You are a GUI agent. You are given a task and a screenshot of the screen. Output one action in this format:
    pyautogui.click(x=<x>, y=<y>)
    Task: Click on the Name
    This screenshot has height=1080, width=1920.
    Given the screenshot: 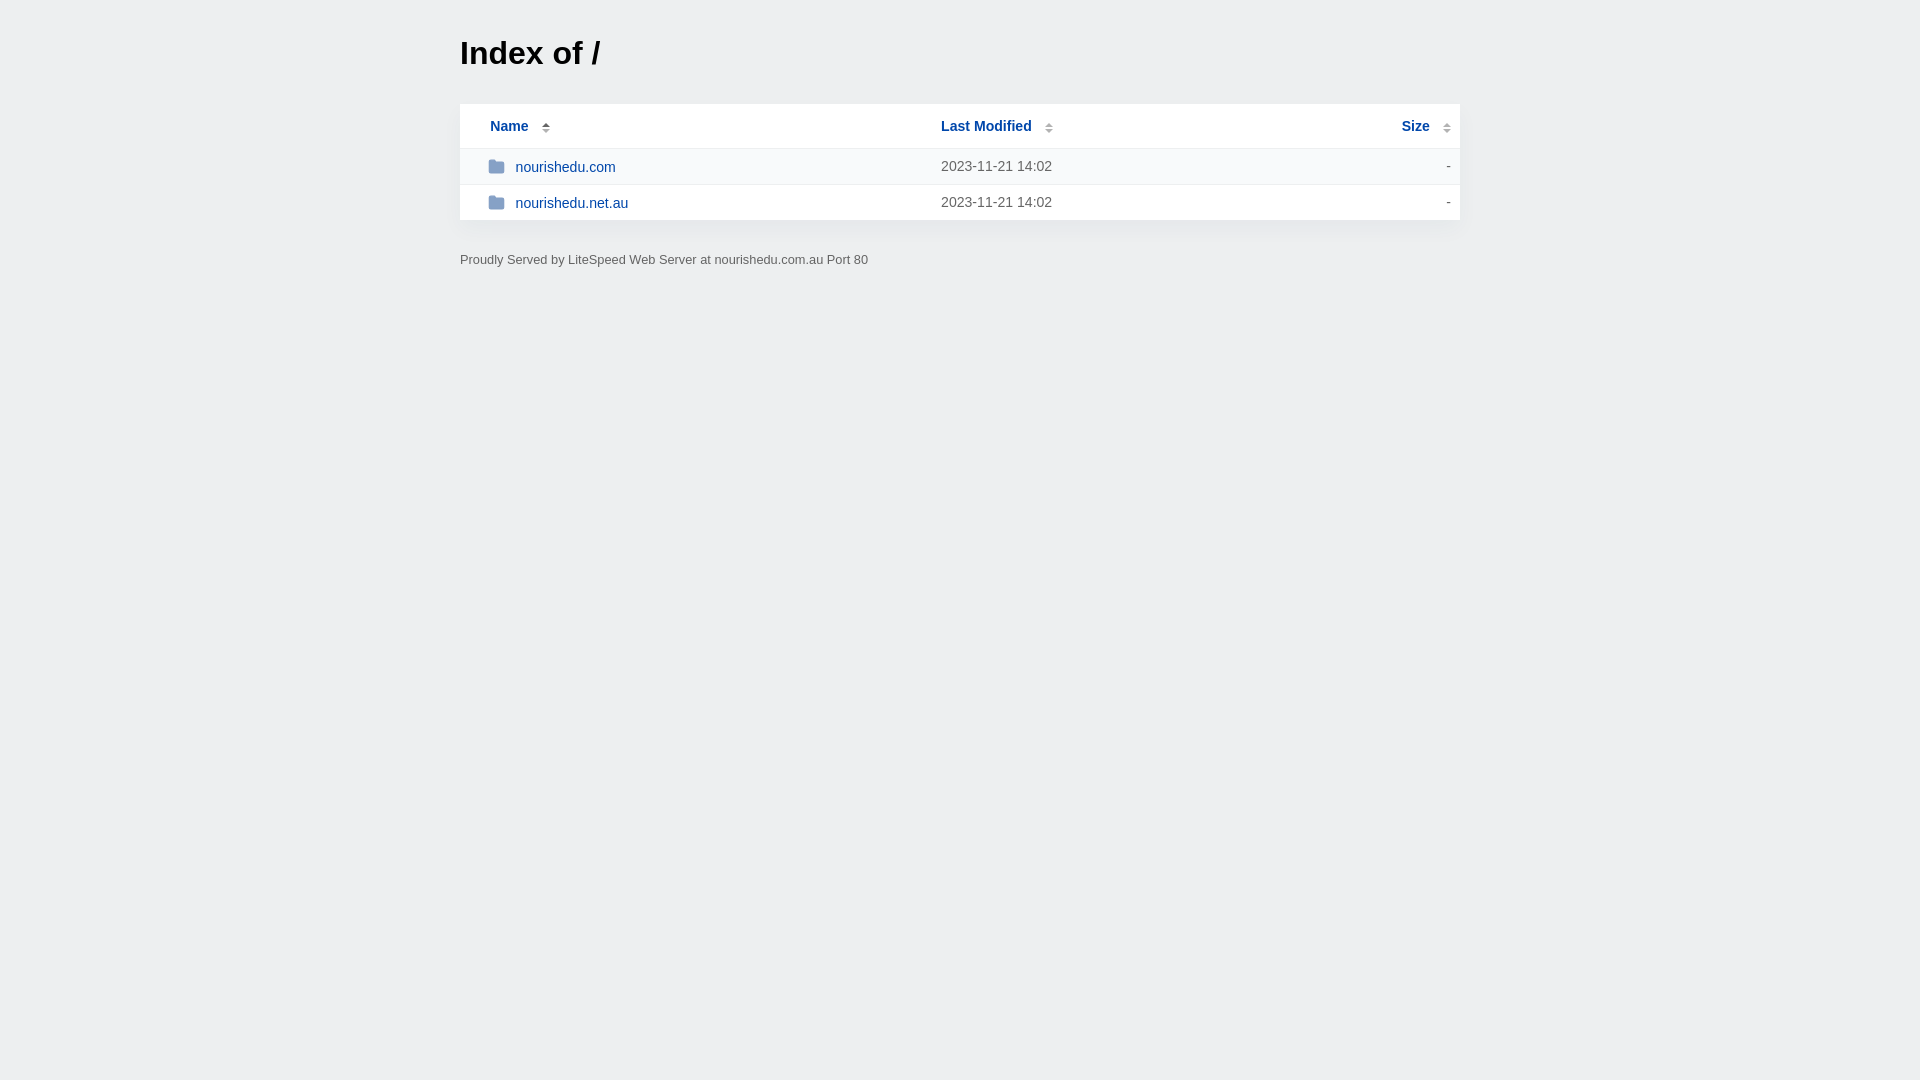 What is the action you would take?
    pyautogui.click(x=509, y=126)
    